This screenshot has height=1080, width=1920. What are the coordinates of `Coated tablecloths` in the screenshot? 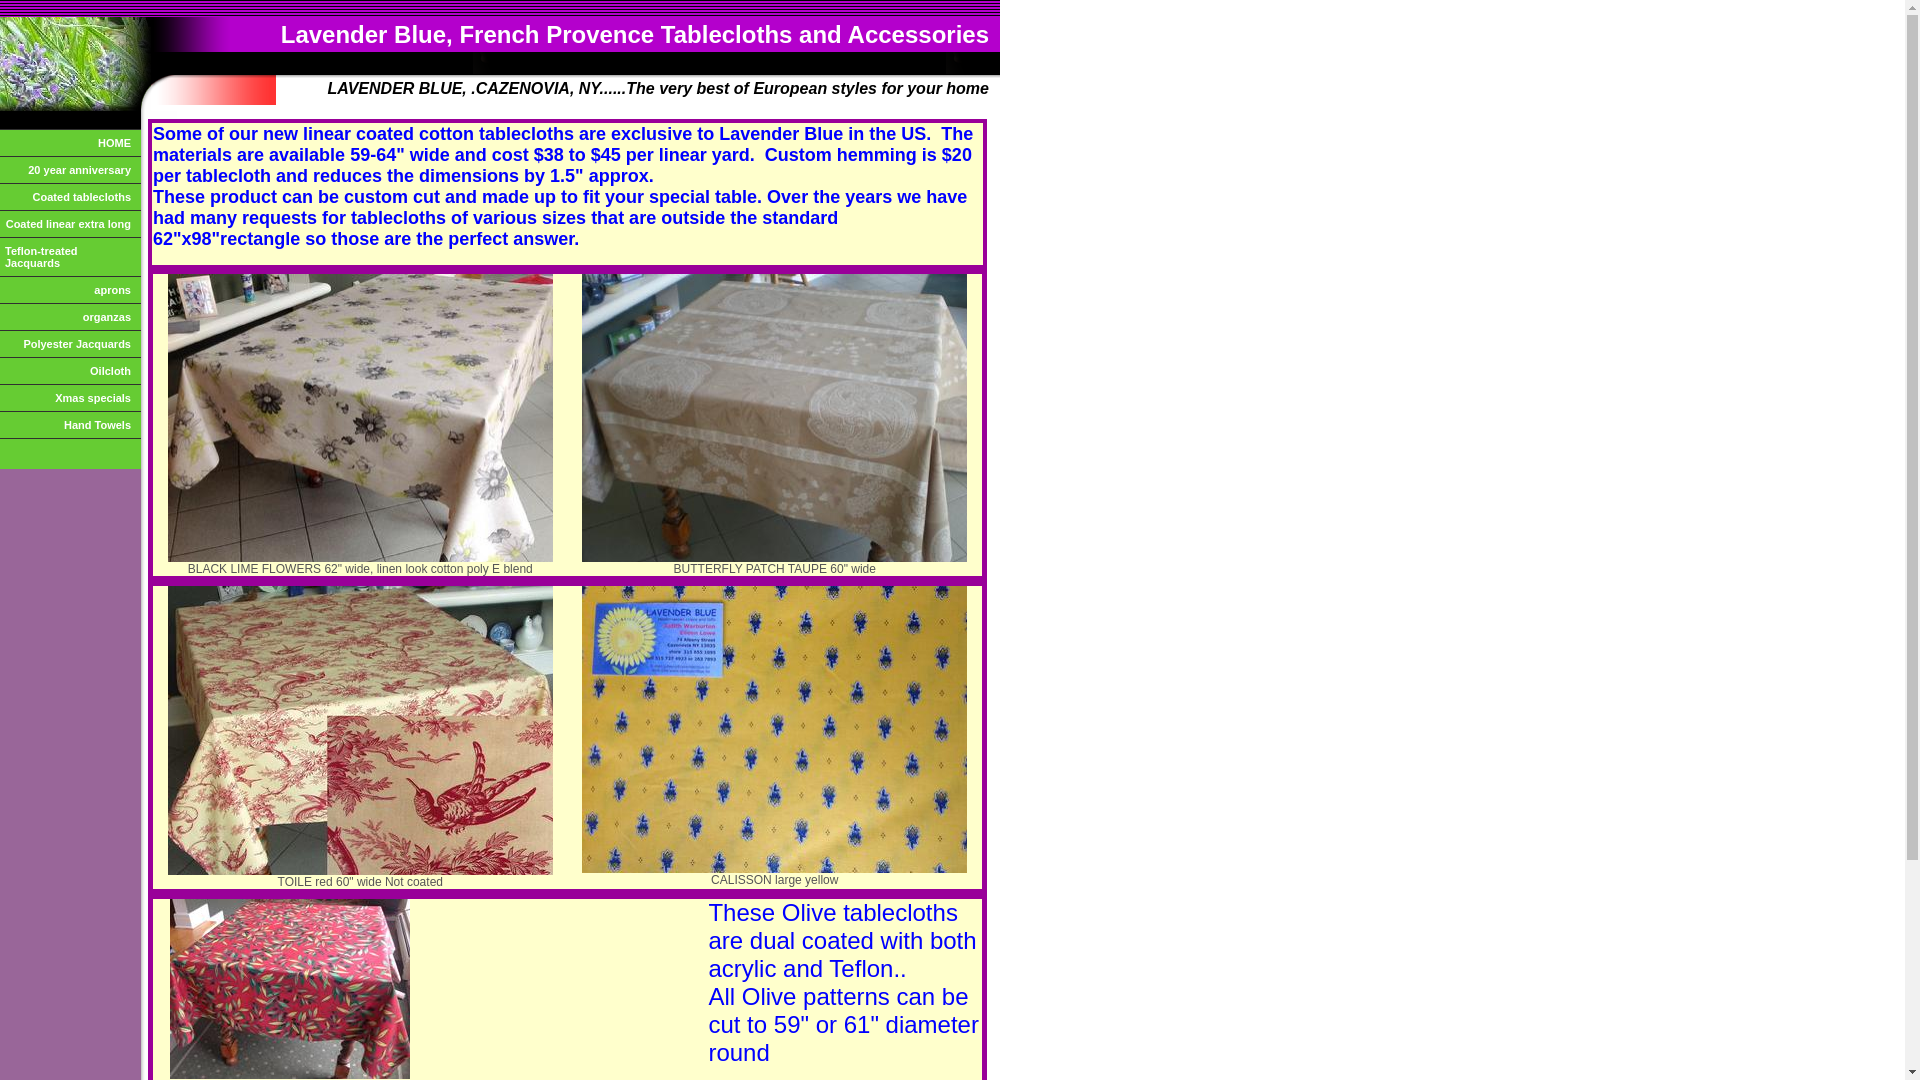 It's located at (70, 198).